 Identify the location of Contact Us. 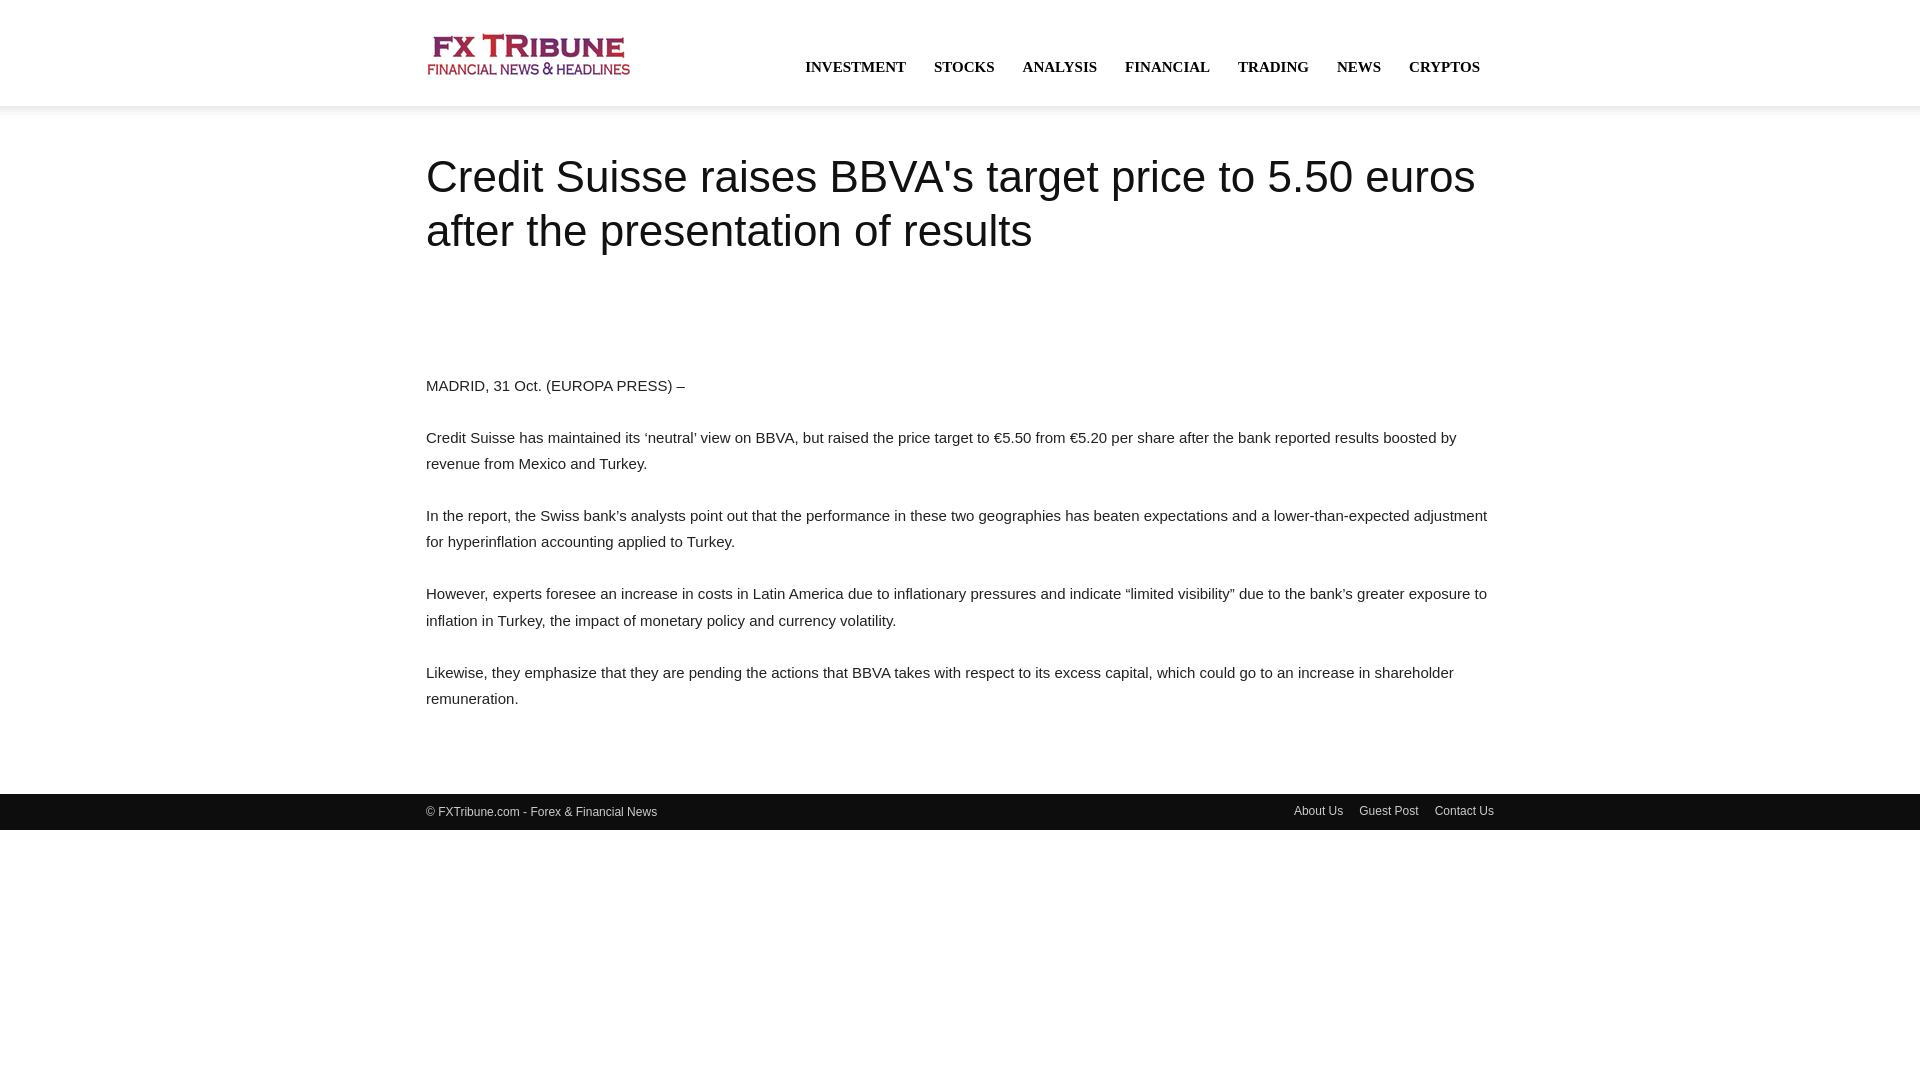
(1464, 810).